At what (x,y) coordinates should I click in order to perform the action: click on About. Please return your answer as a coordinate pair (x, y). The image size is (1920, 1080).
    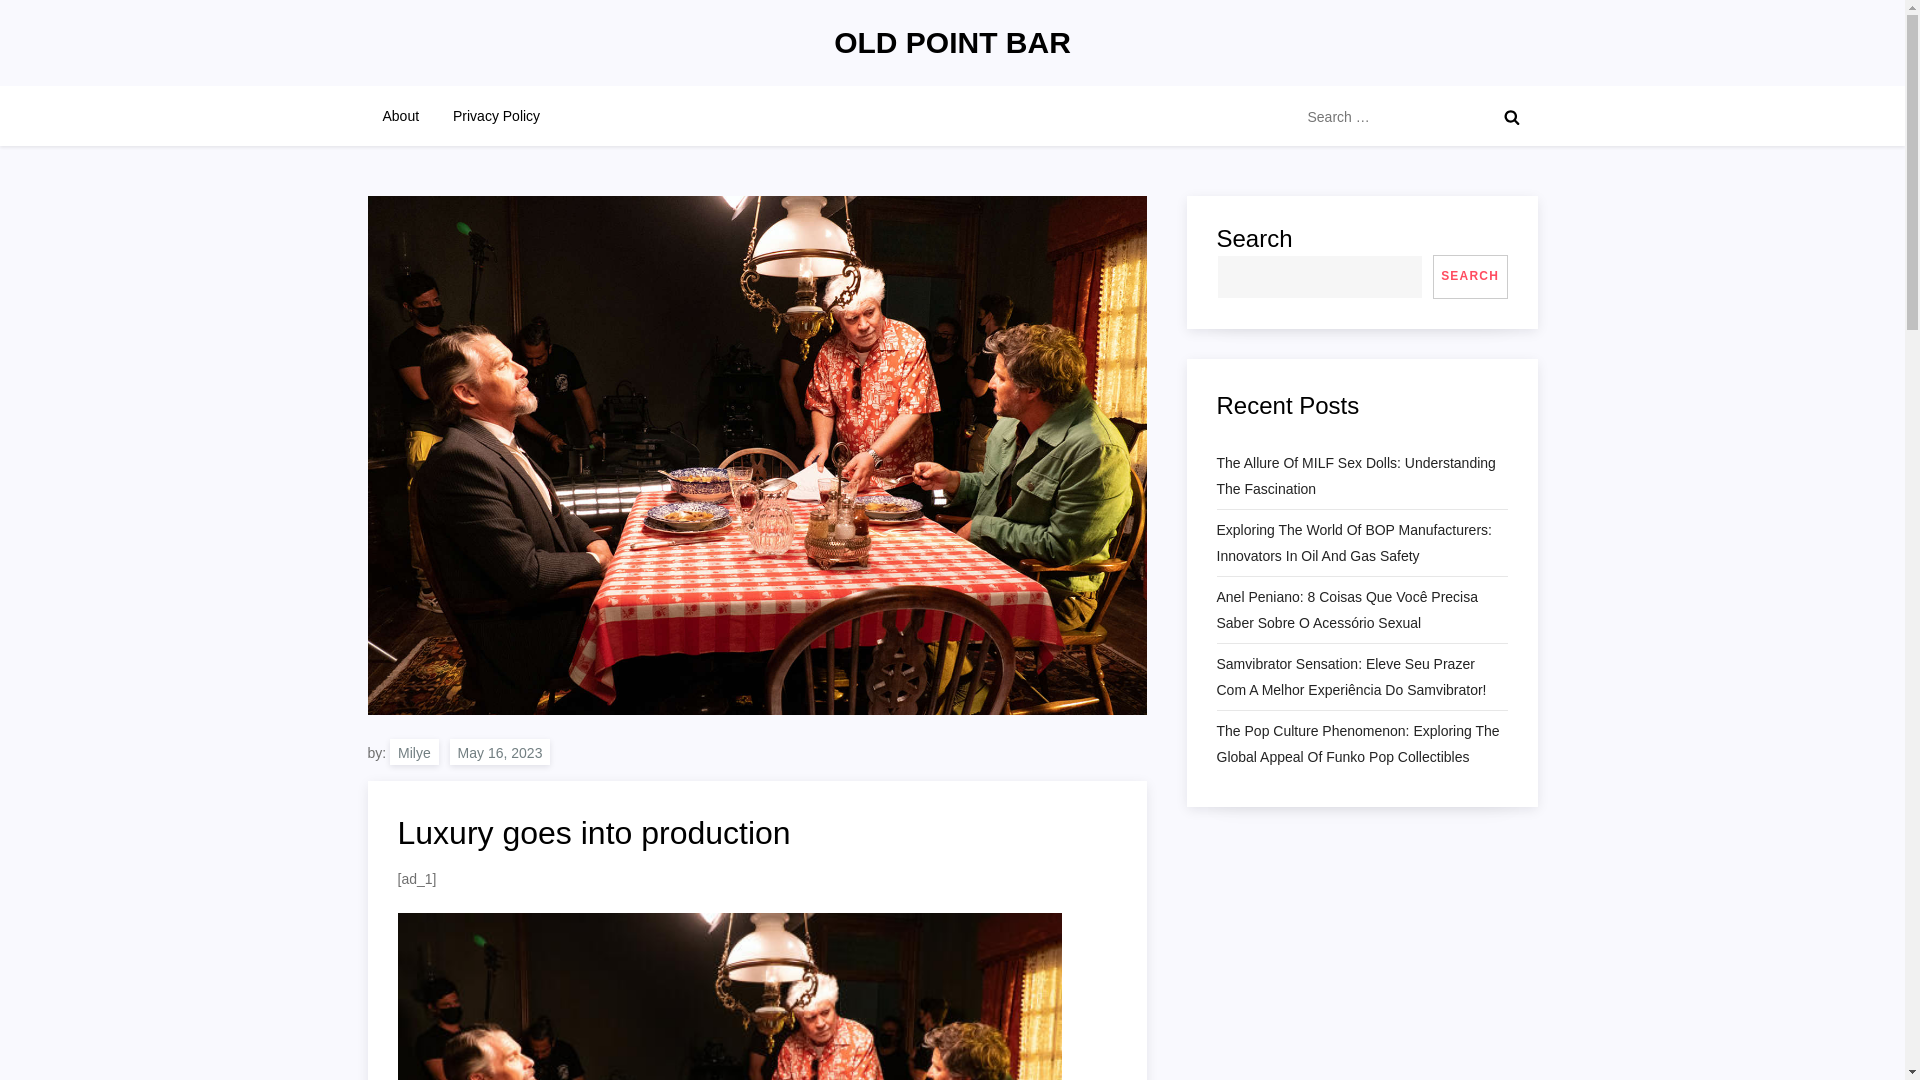
    Looking at the image, I should click on (402, 116).